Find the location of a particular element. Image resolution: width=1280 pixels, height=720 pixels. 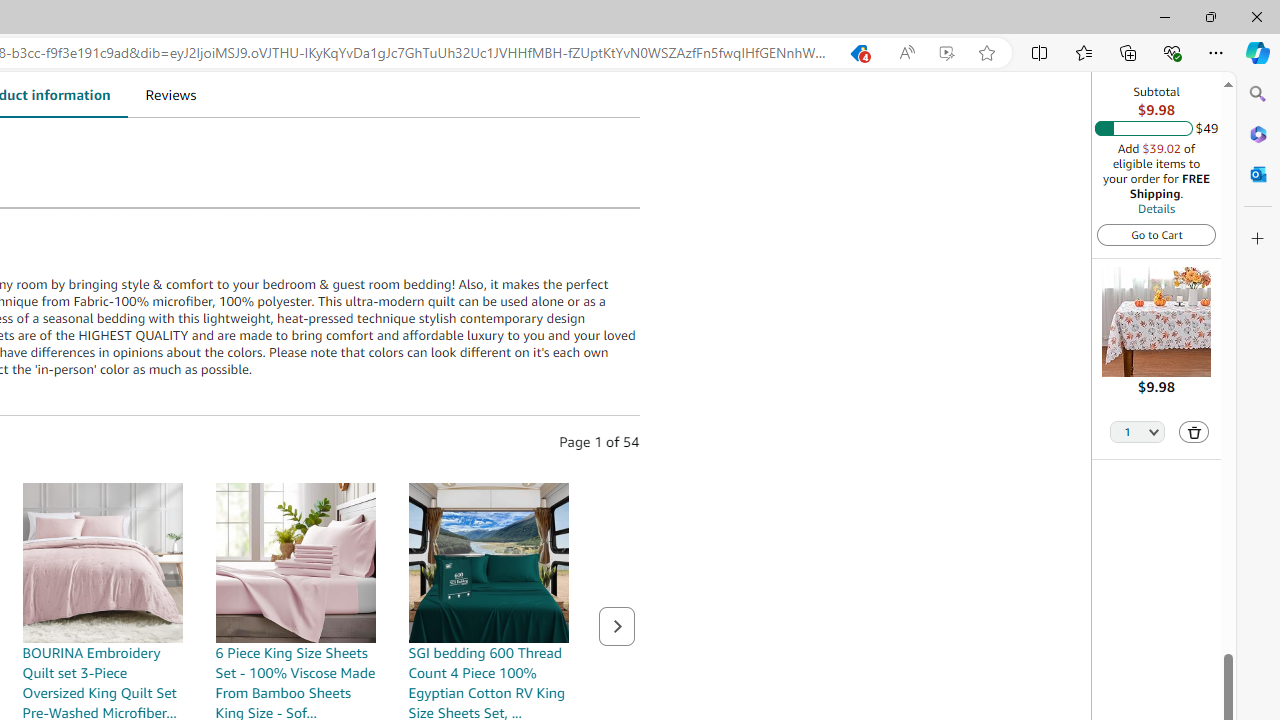

Next page of related Sponsored Products is located at coordinates (616, 626).